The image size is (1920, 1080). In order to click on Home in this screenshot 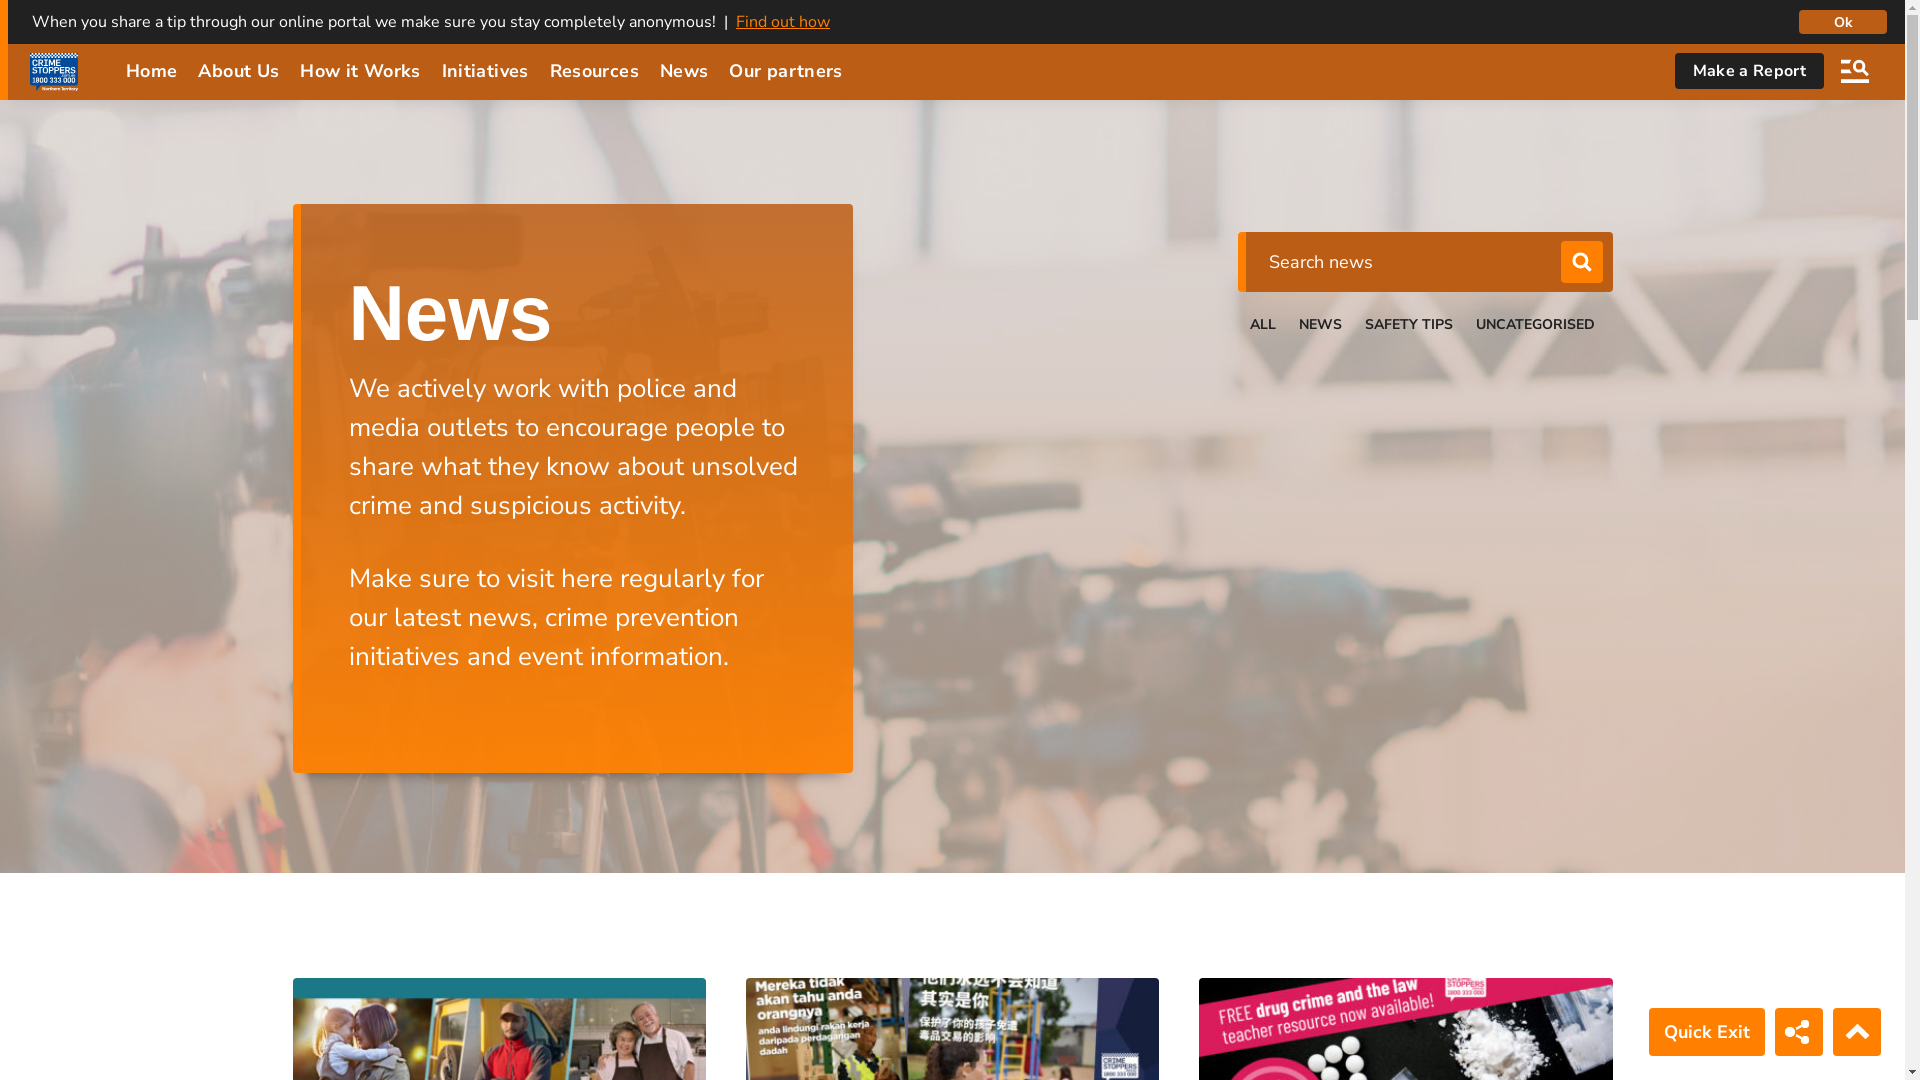, I will do `click(152, 71)`.